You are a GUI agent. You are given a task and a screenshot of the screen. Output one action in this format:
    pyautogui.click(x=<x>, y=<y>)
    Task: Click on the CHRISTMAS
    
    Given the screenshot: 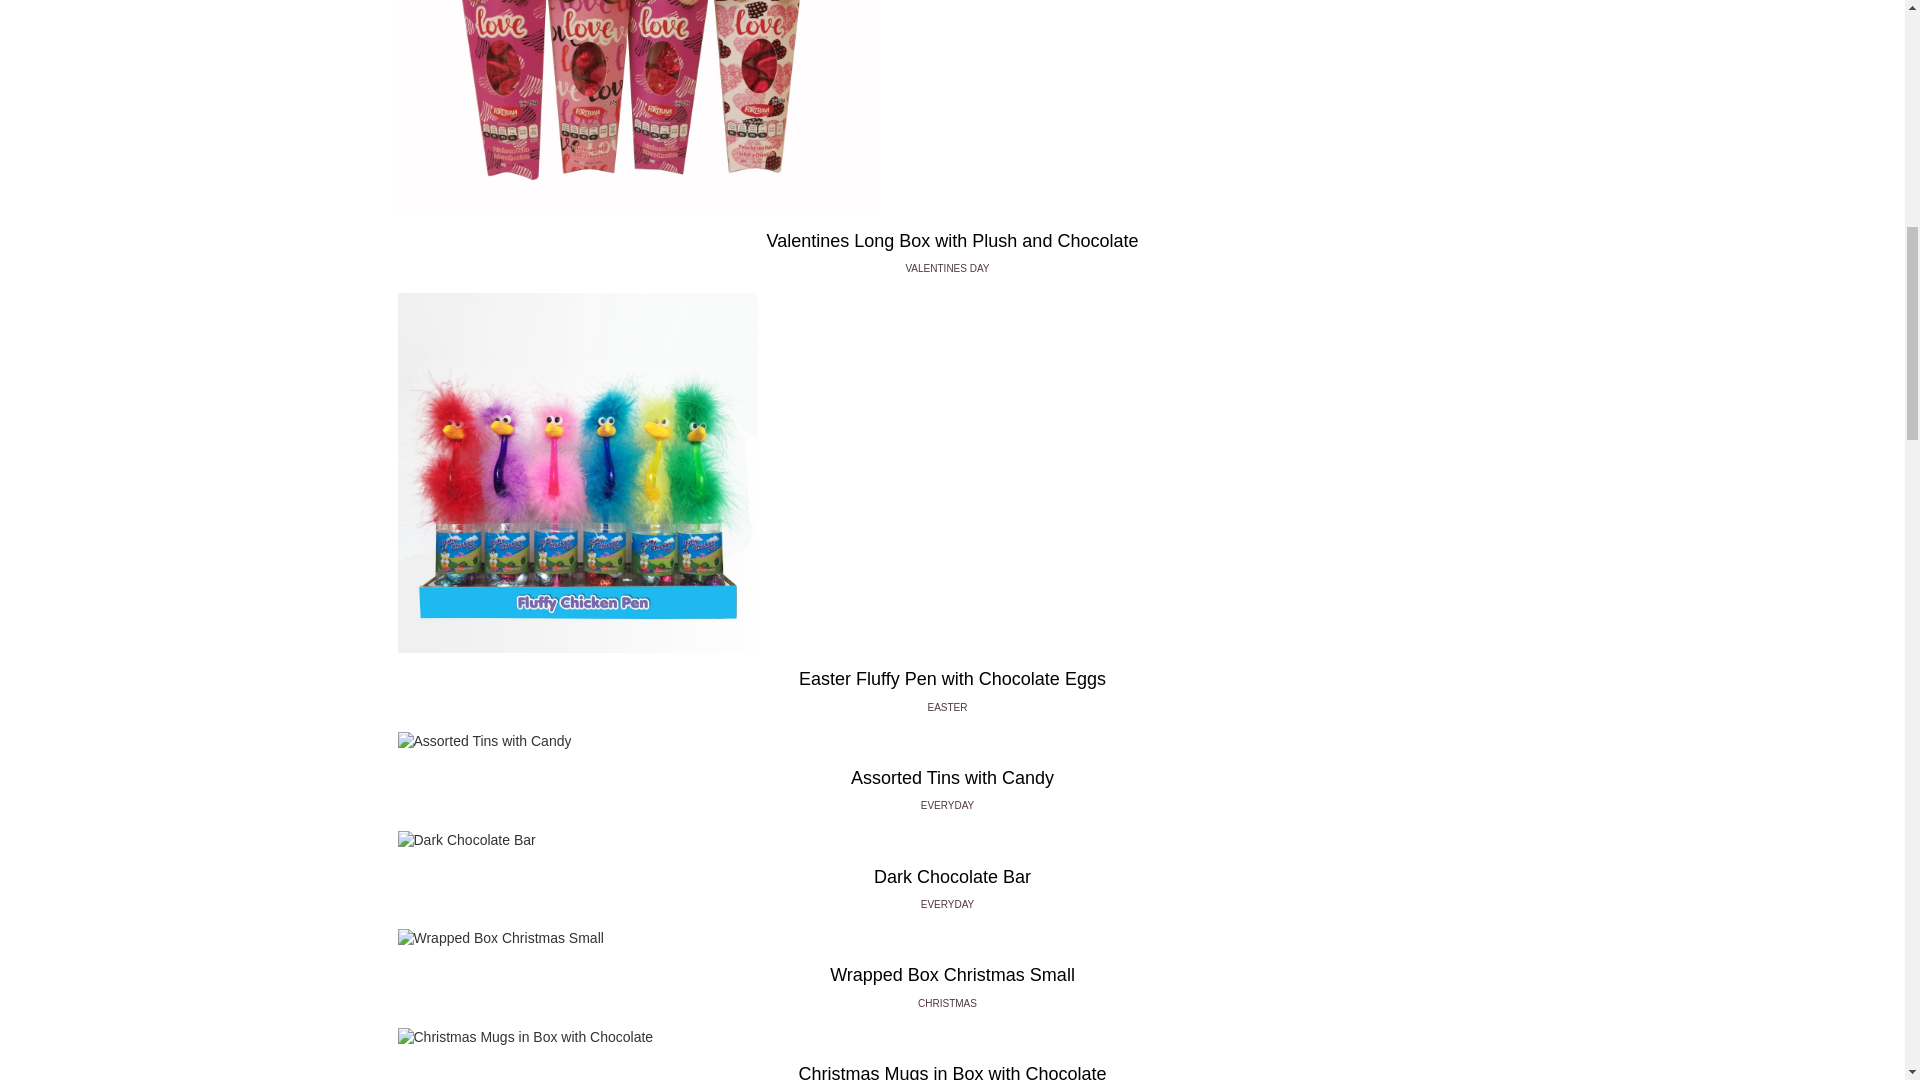 What is the action you would take?
    pyautogui.click(x=952, y=1002)
    